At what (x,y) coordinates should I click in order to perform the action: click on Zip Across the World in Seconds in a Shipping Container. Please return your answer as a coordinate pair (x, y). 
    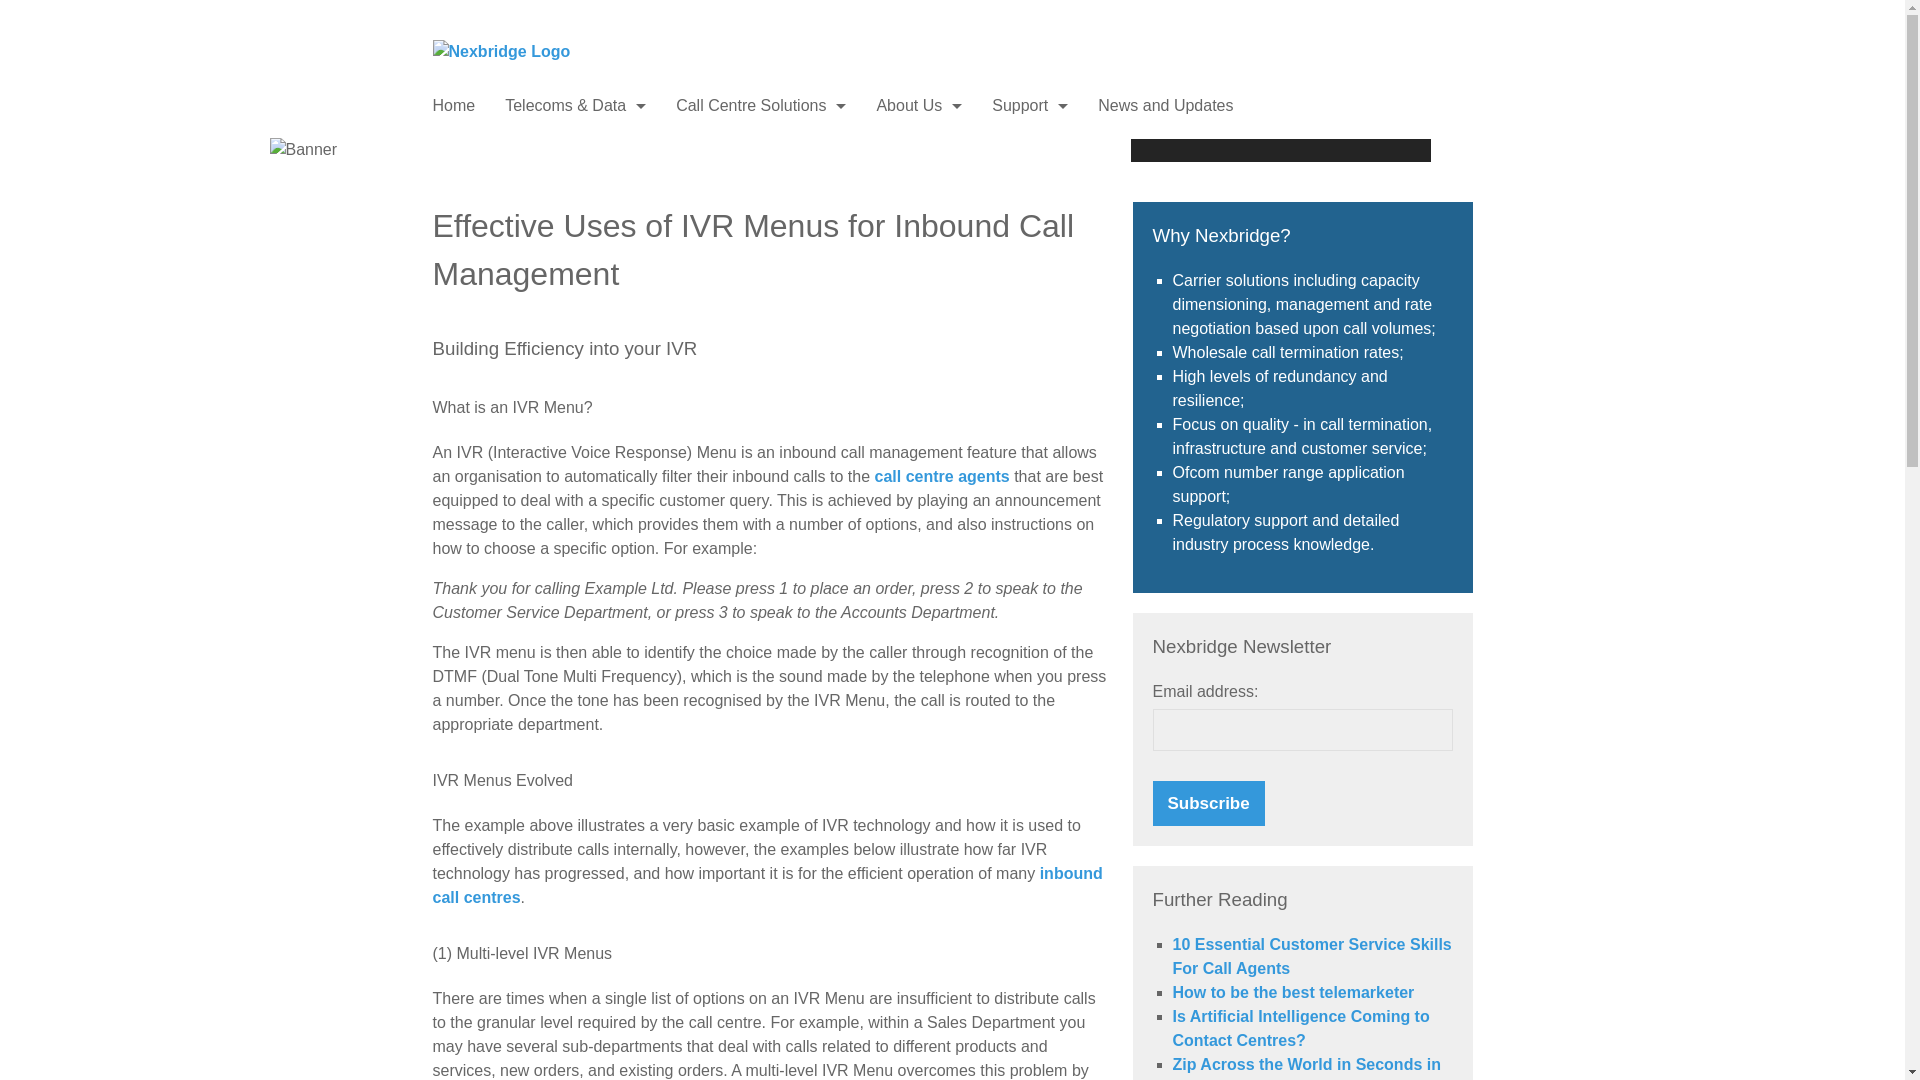
    Looking at the image, I should click on (1306, 1068).